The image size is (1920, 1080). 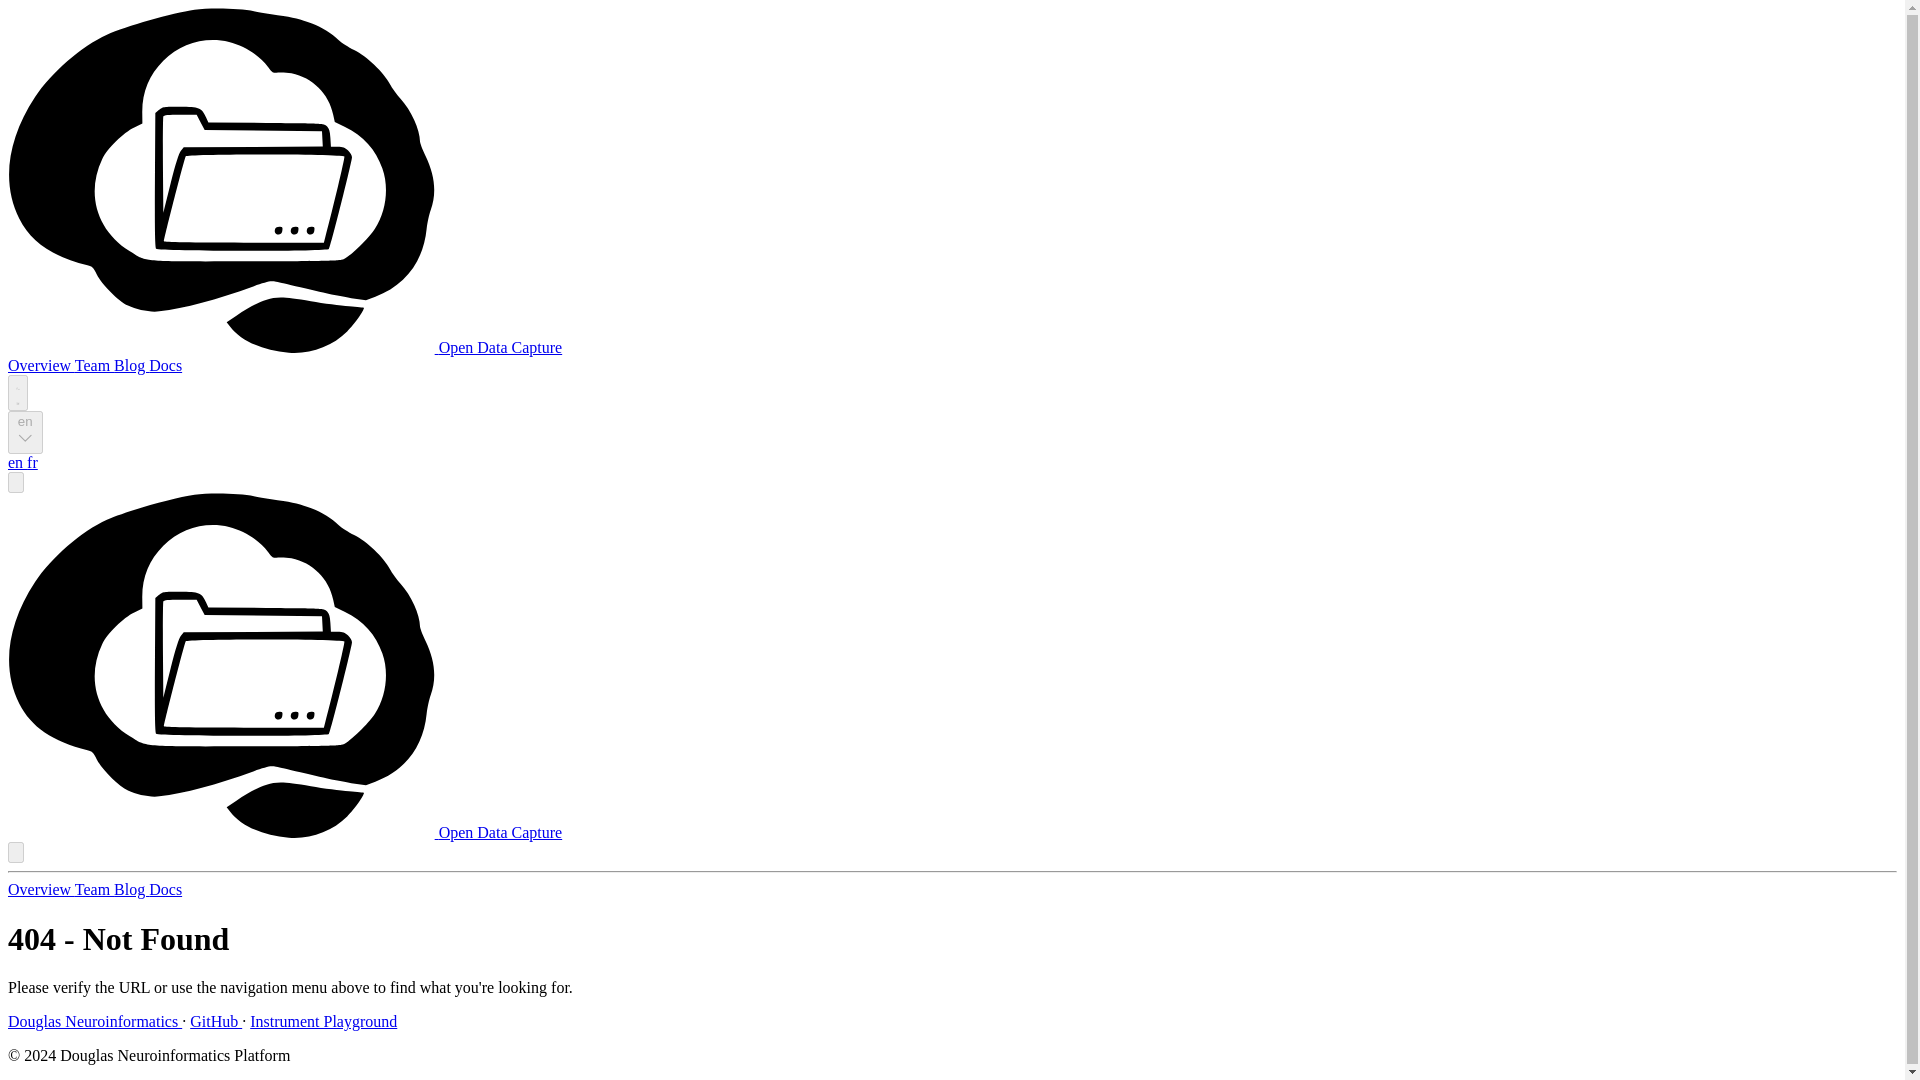 What do you see at coordinates (284, 348) in the screenshot?
I see `Open Data Capture` at bounding box center [284, 348].